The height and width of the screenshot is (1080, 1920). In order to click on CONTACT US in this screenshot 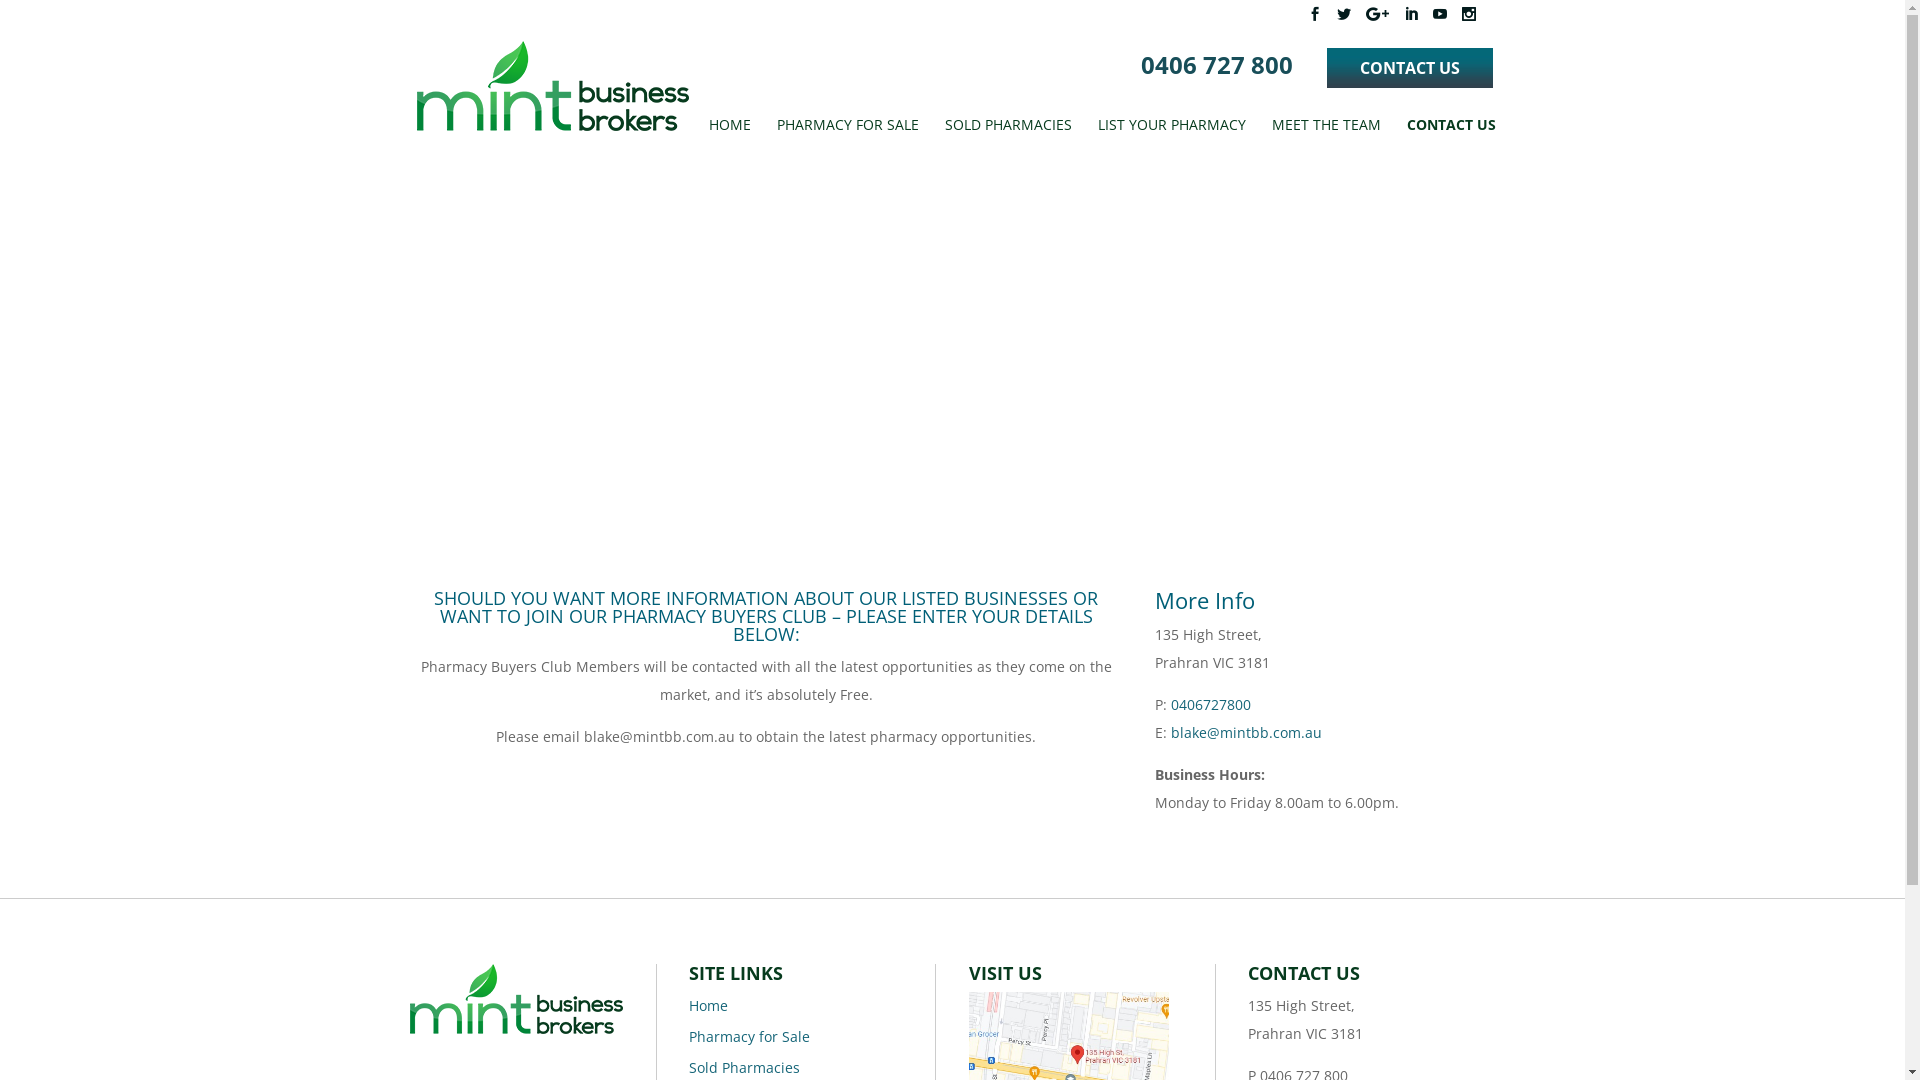, I will do `click(1409, 68)`.